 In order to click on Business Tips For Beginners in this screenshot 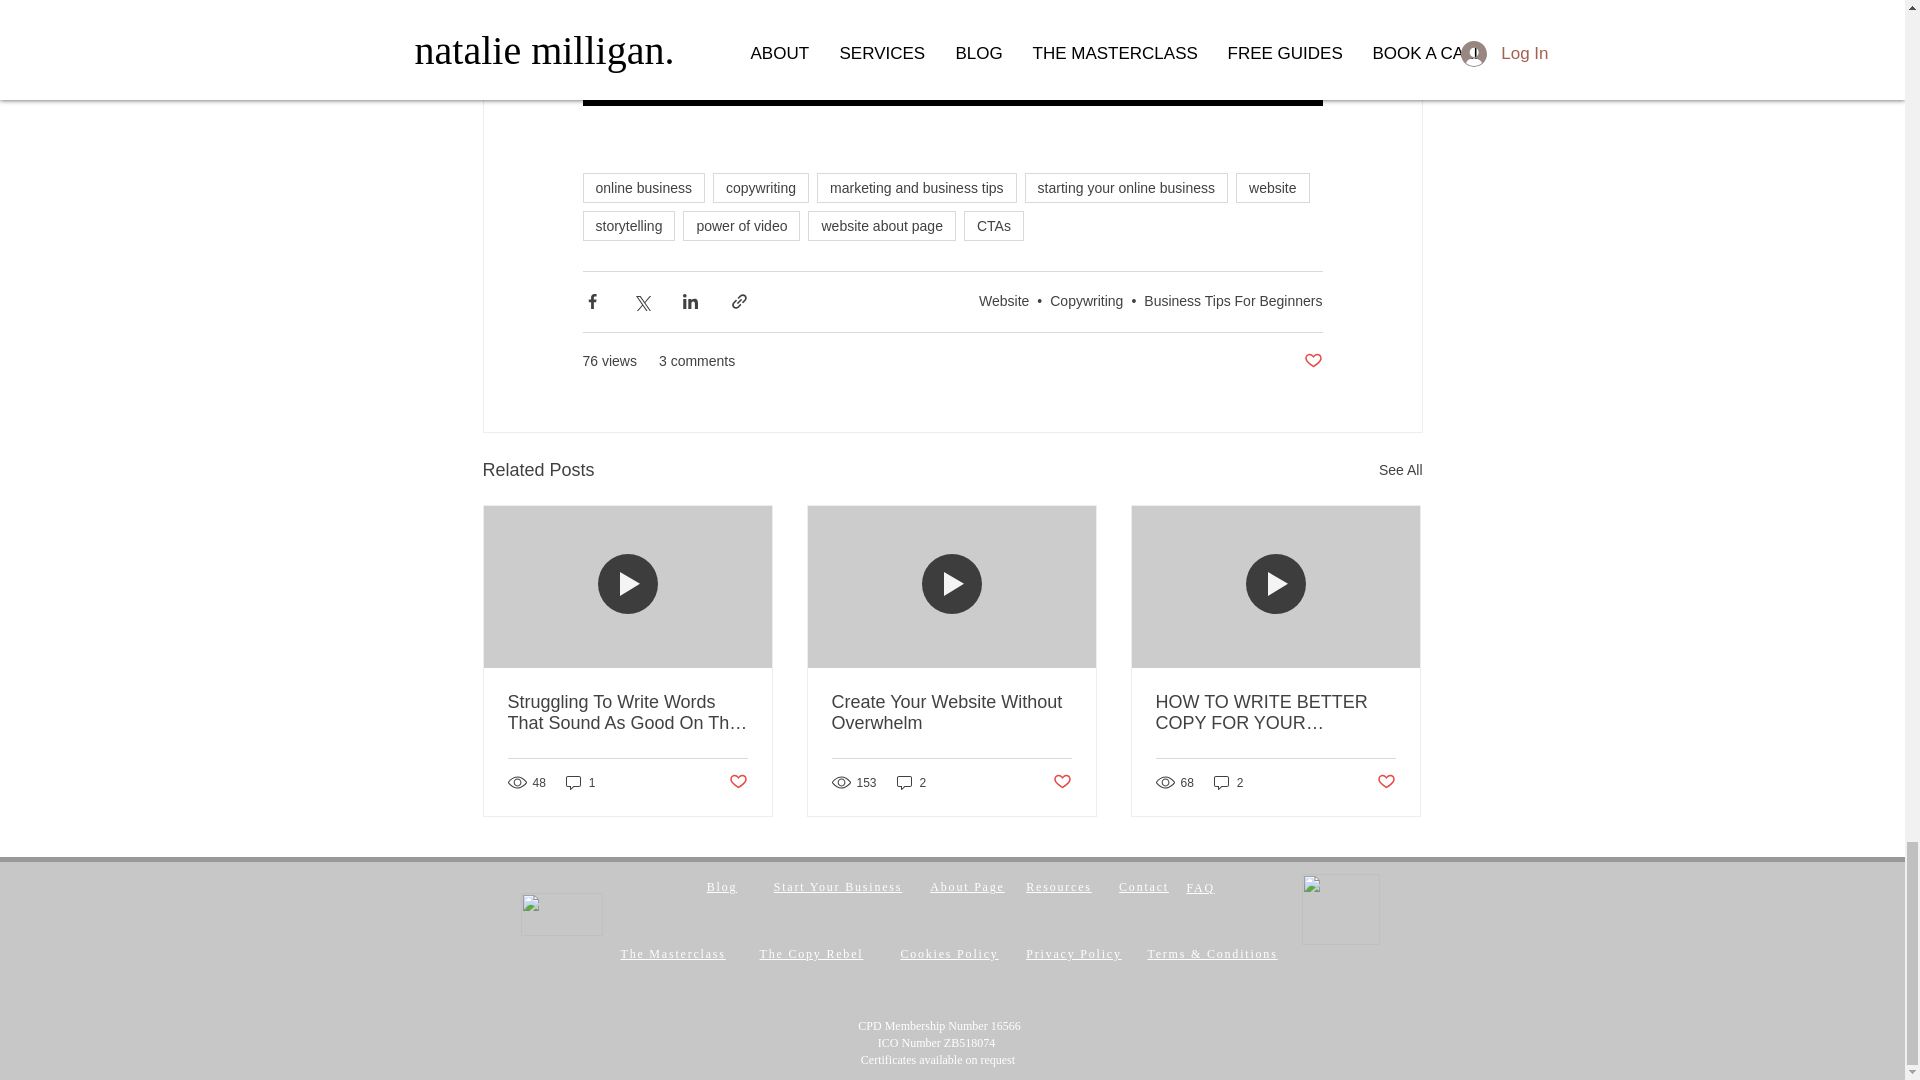, I will do `click(1233, 300)`.